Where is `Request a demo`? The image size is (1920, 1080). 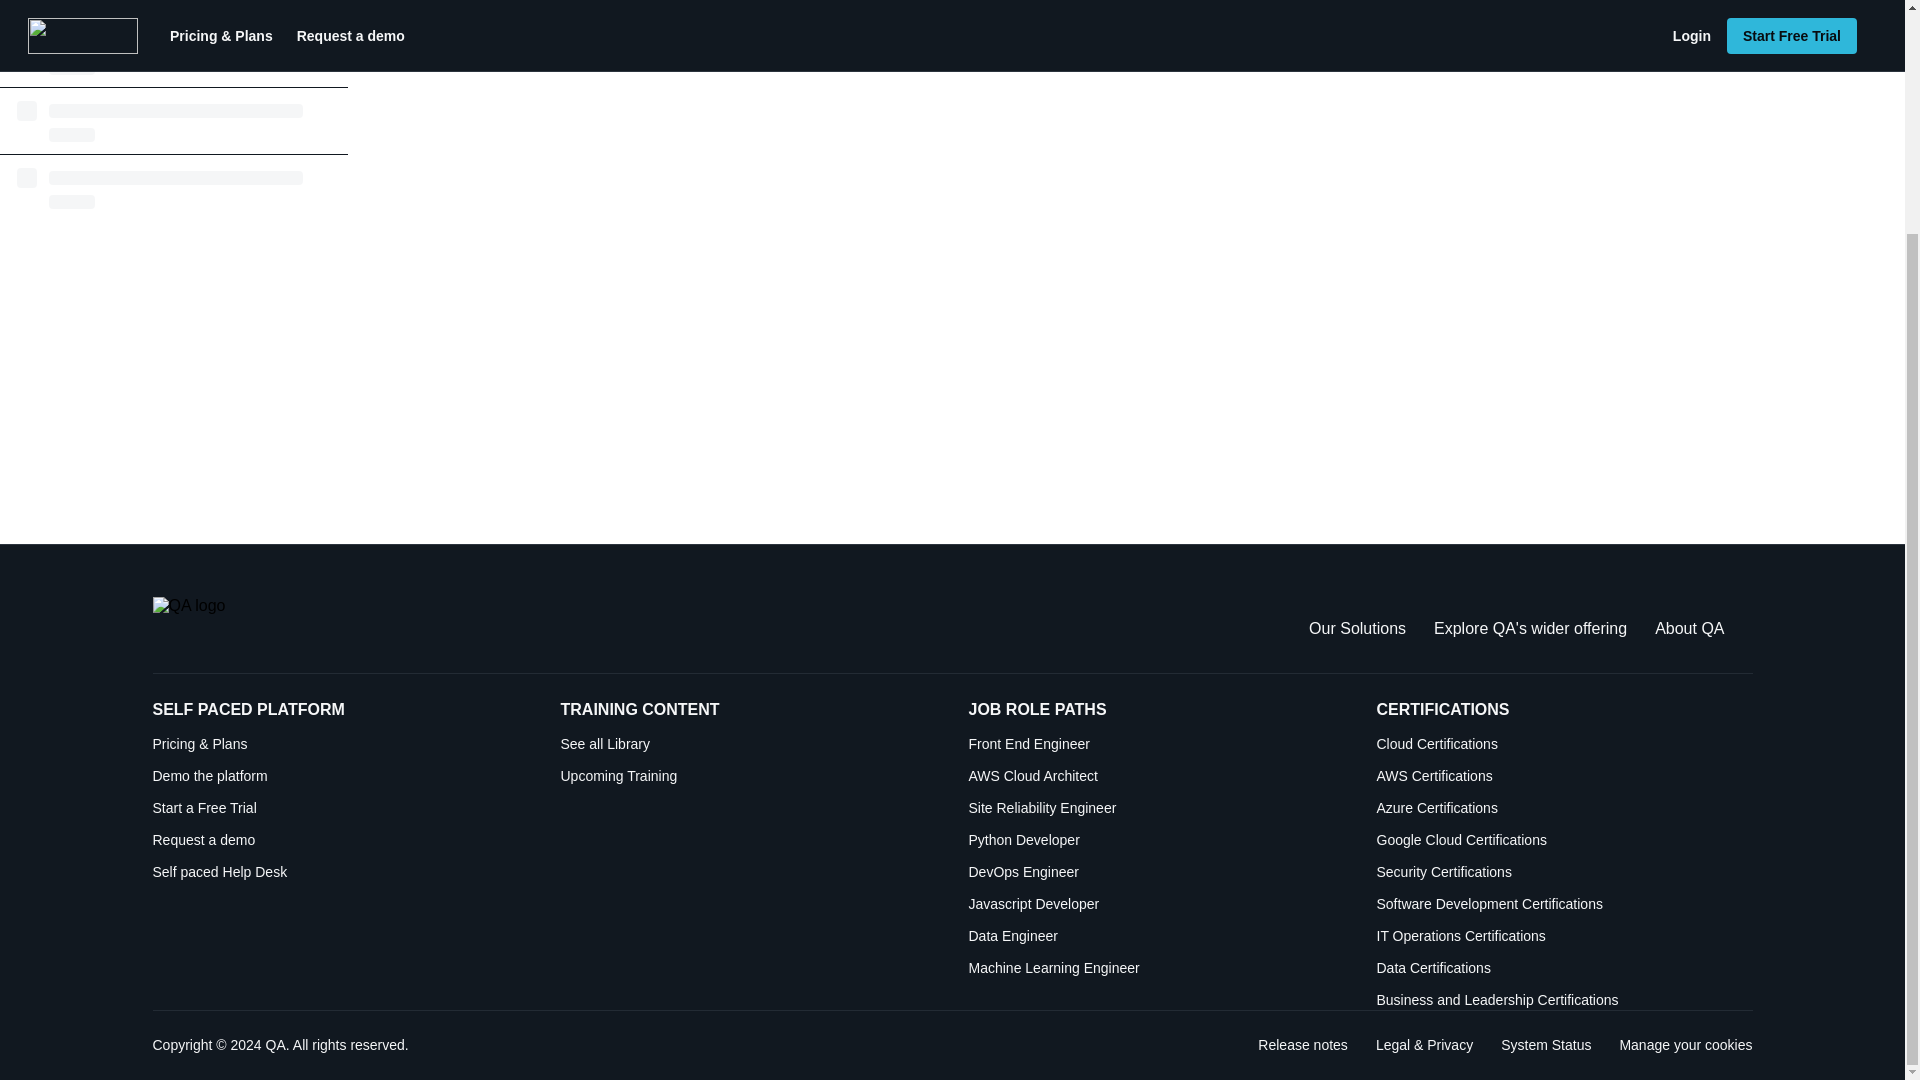
Request a demo is located at coordinates (1156, 904).